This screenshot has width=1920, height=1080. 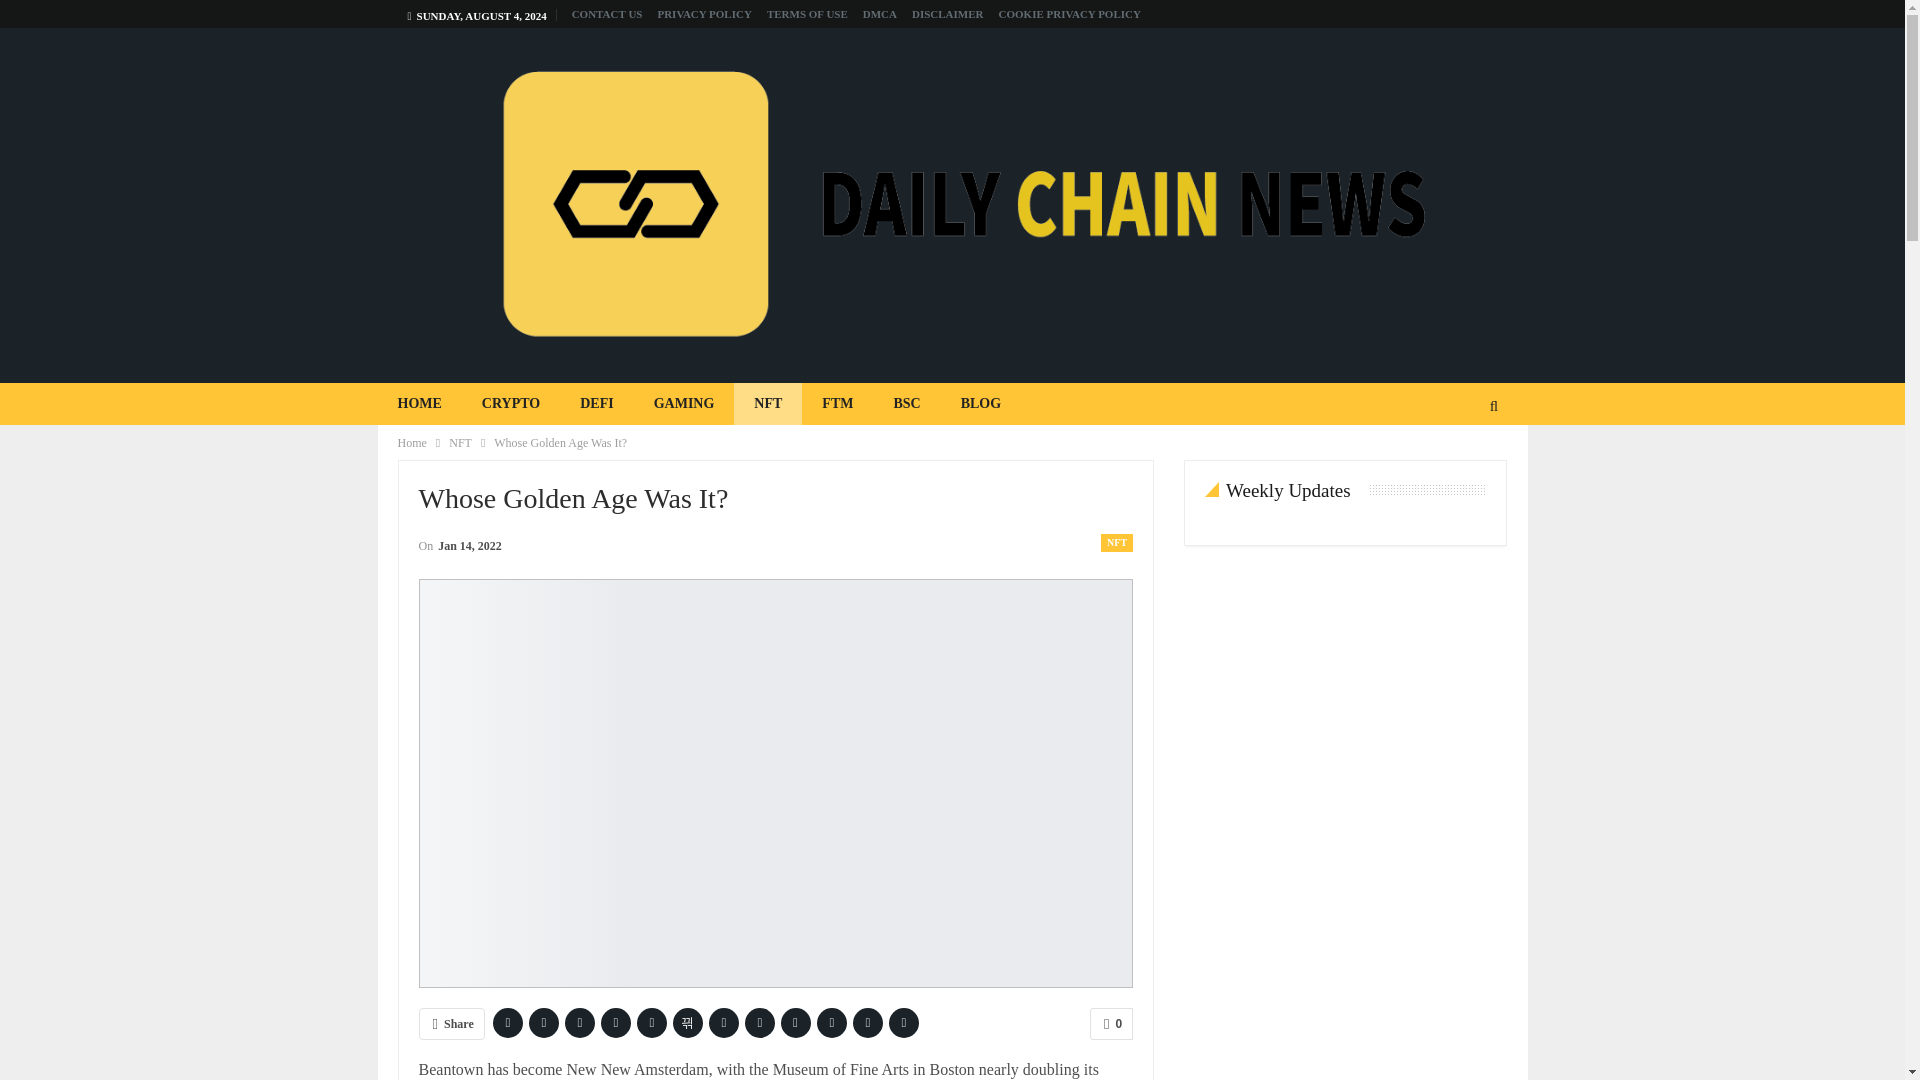 What do you see at coordinates (460, 442) in the screenshot?
I see `NFT` at bounding box center [460, 442].